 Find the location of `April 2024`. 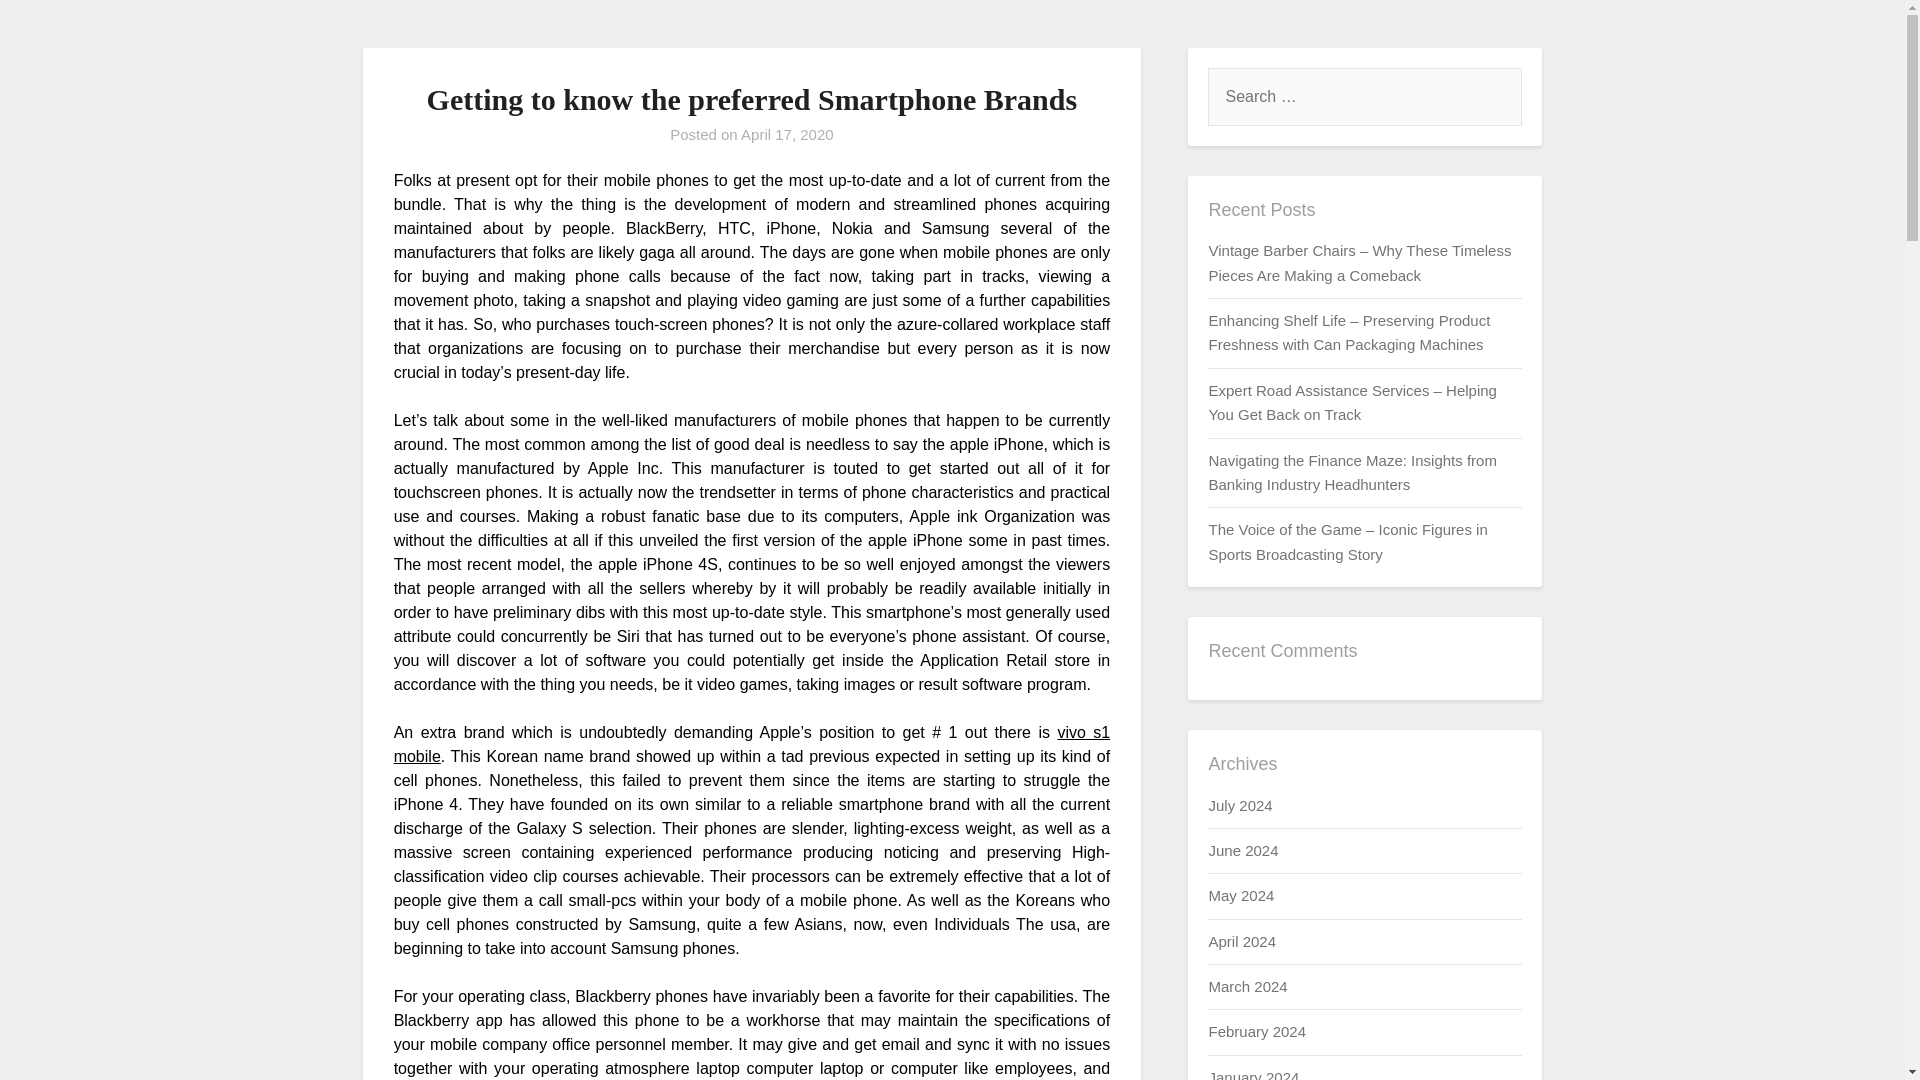

April 2024 is located at coordinates (1242, 942).